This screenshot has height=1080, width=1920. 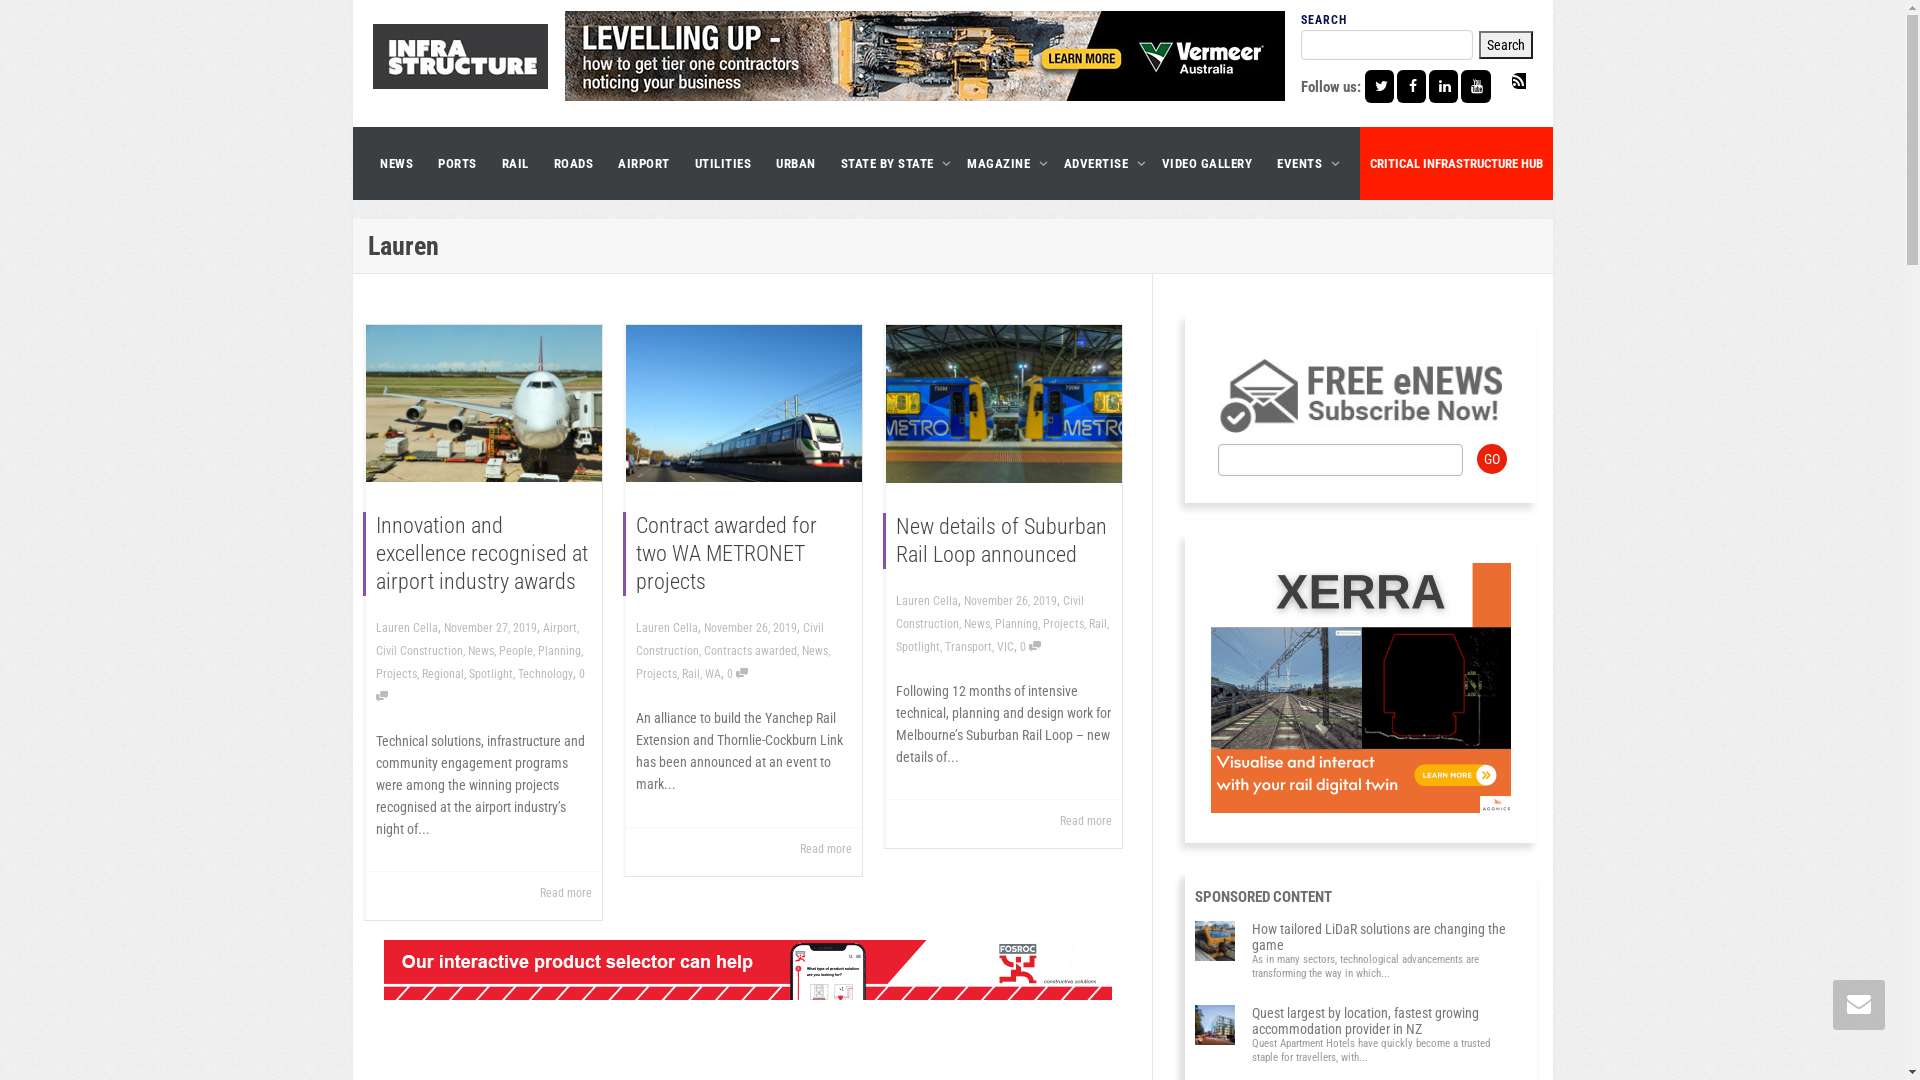 I want to click on Planning, so click(x=560, y=651).